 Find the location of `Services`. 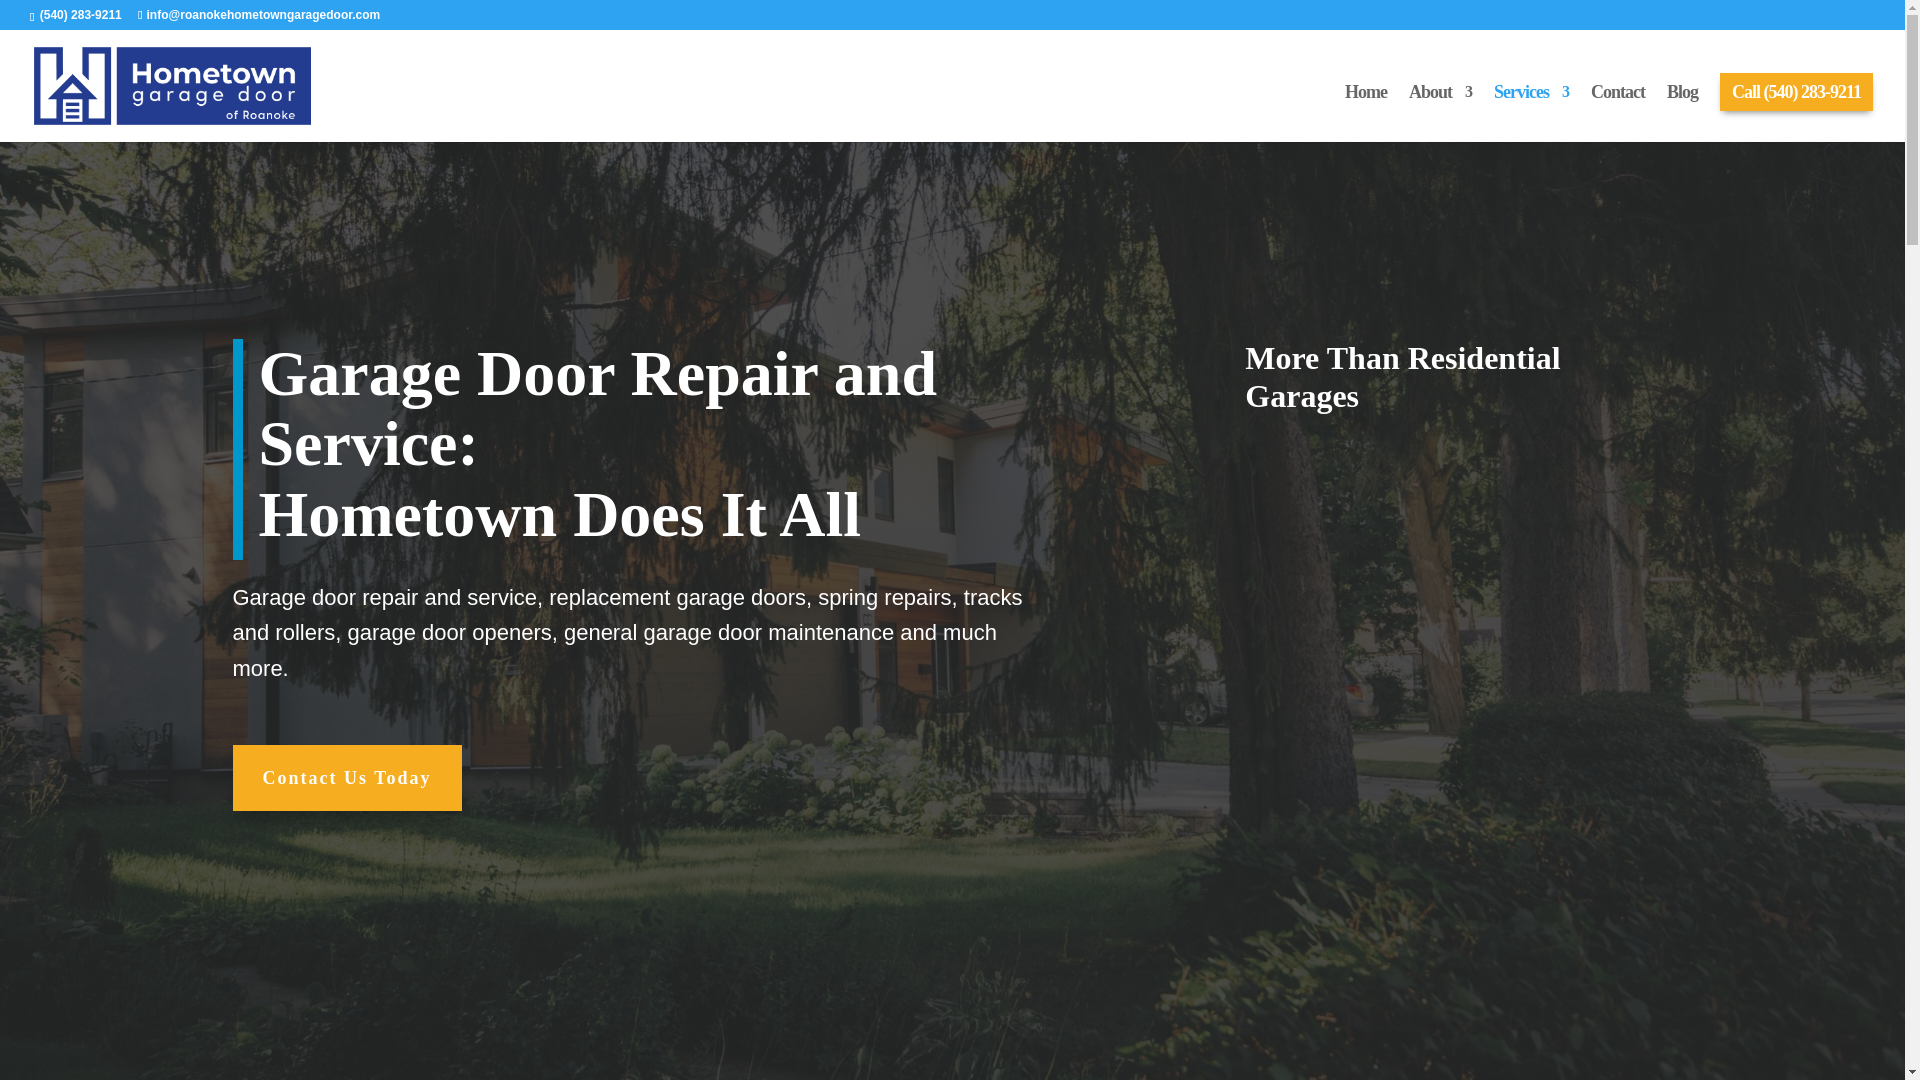

Services is located at coordinates (1530, 113).